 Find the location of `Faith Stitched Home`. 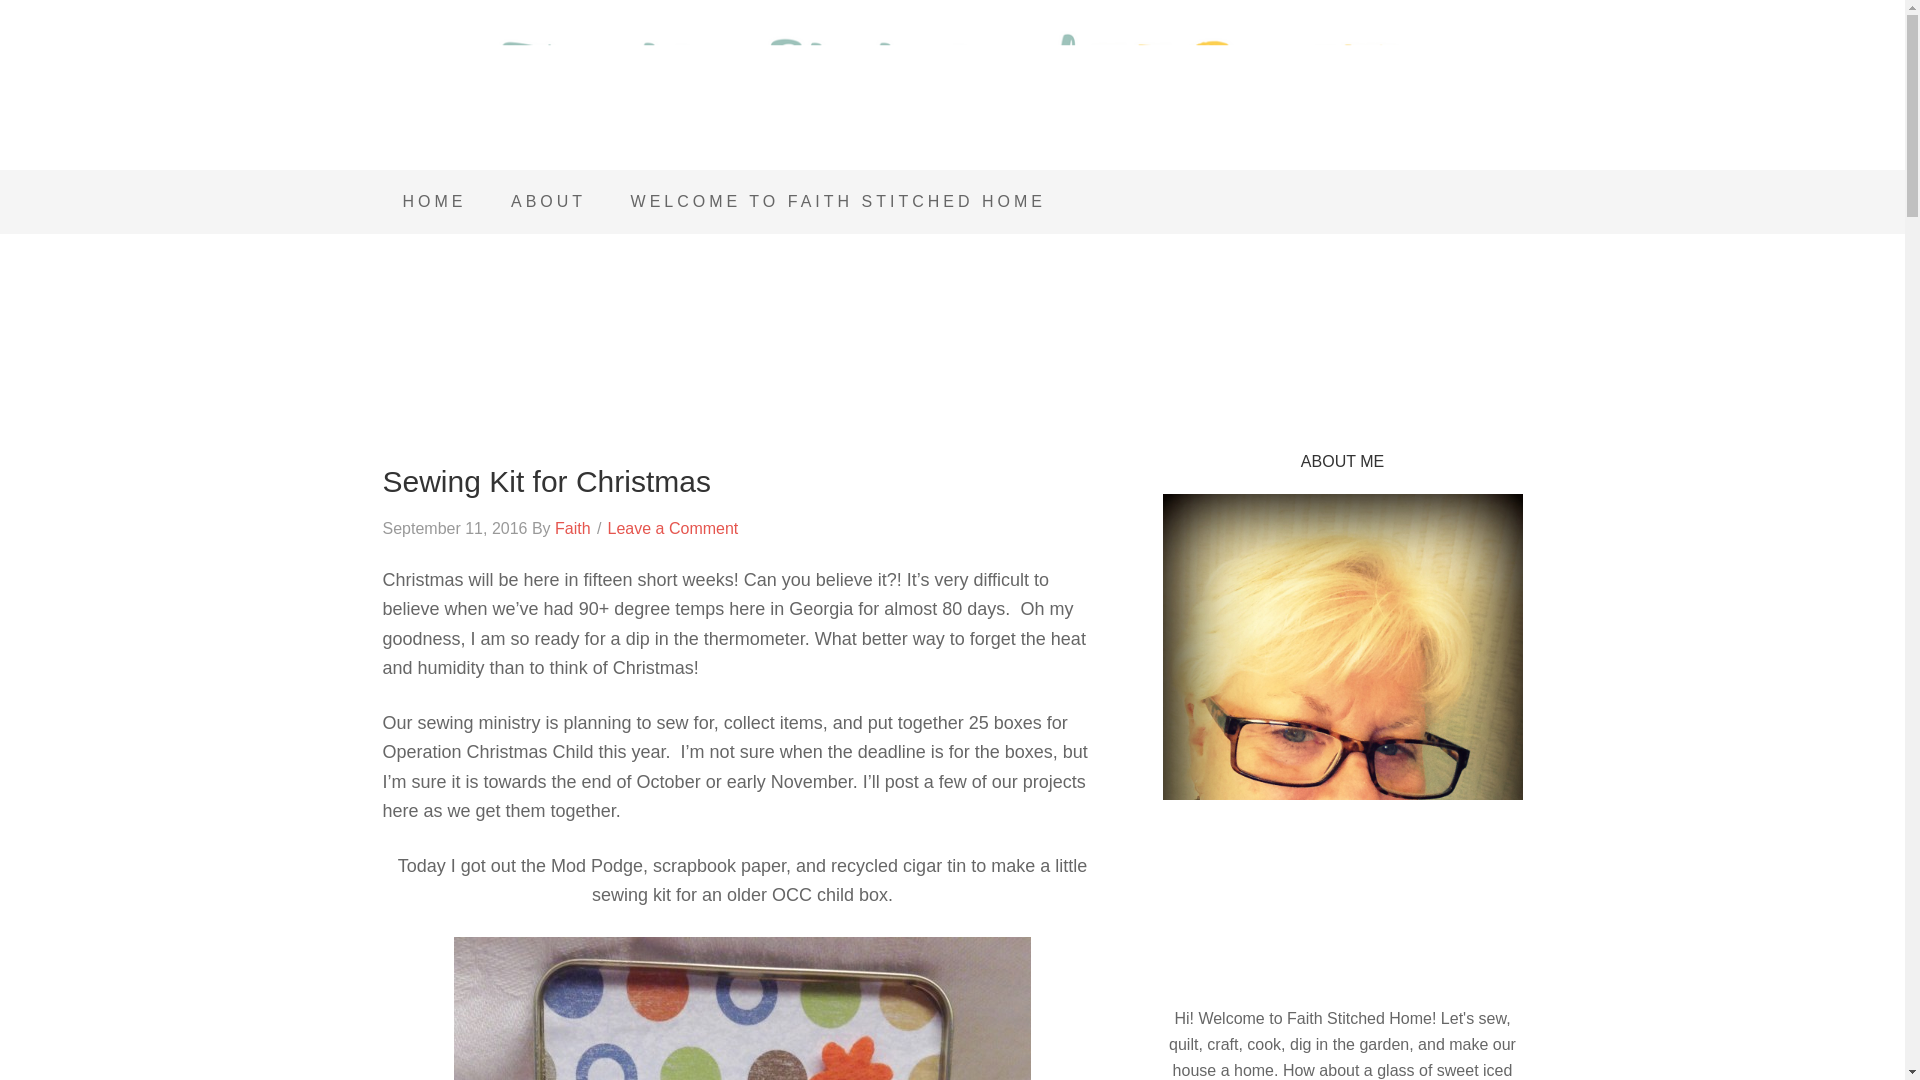

Faith Stitched Home is located at coordinates (952, 90).